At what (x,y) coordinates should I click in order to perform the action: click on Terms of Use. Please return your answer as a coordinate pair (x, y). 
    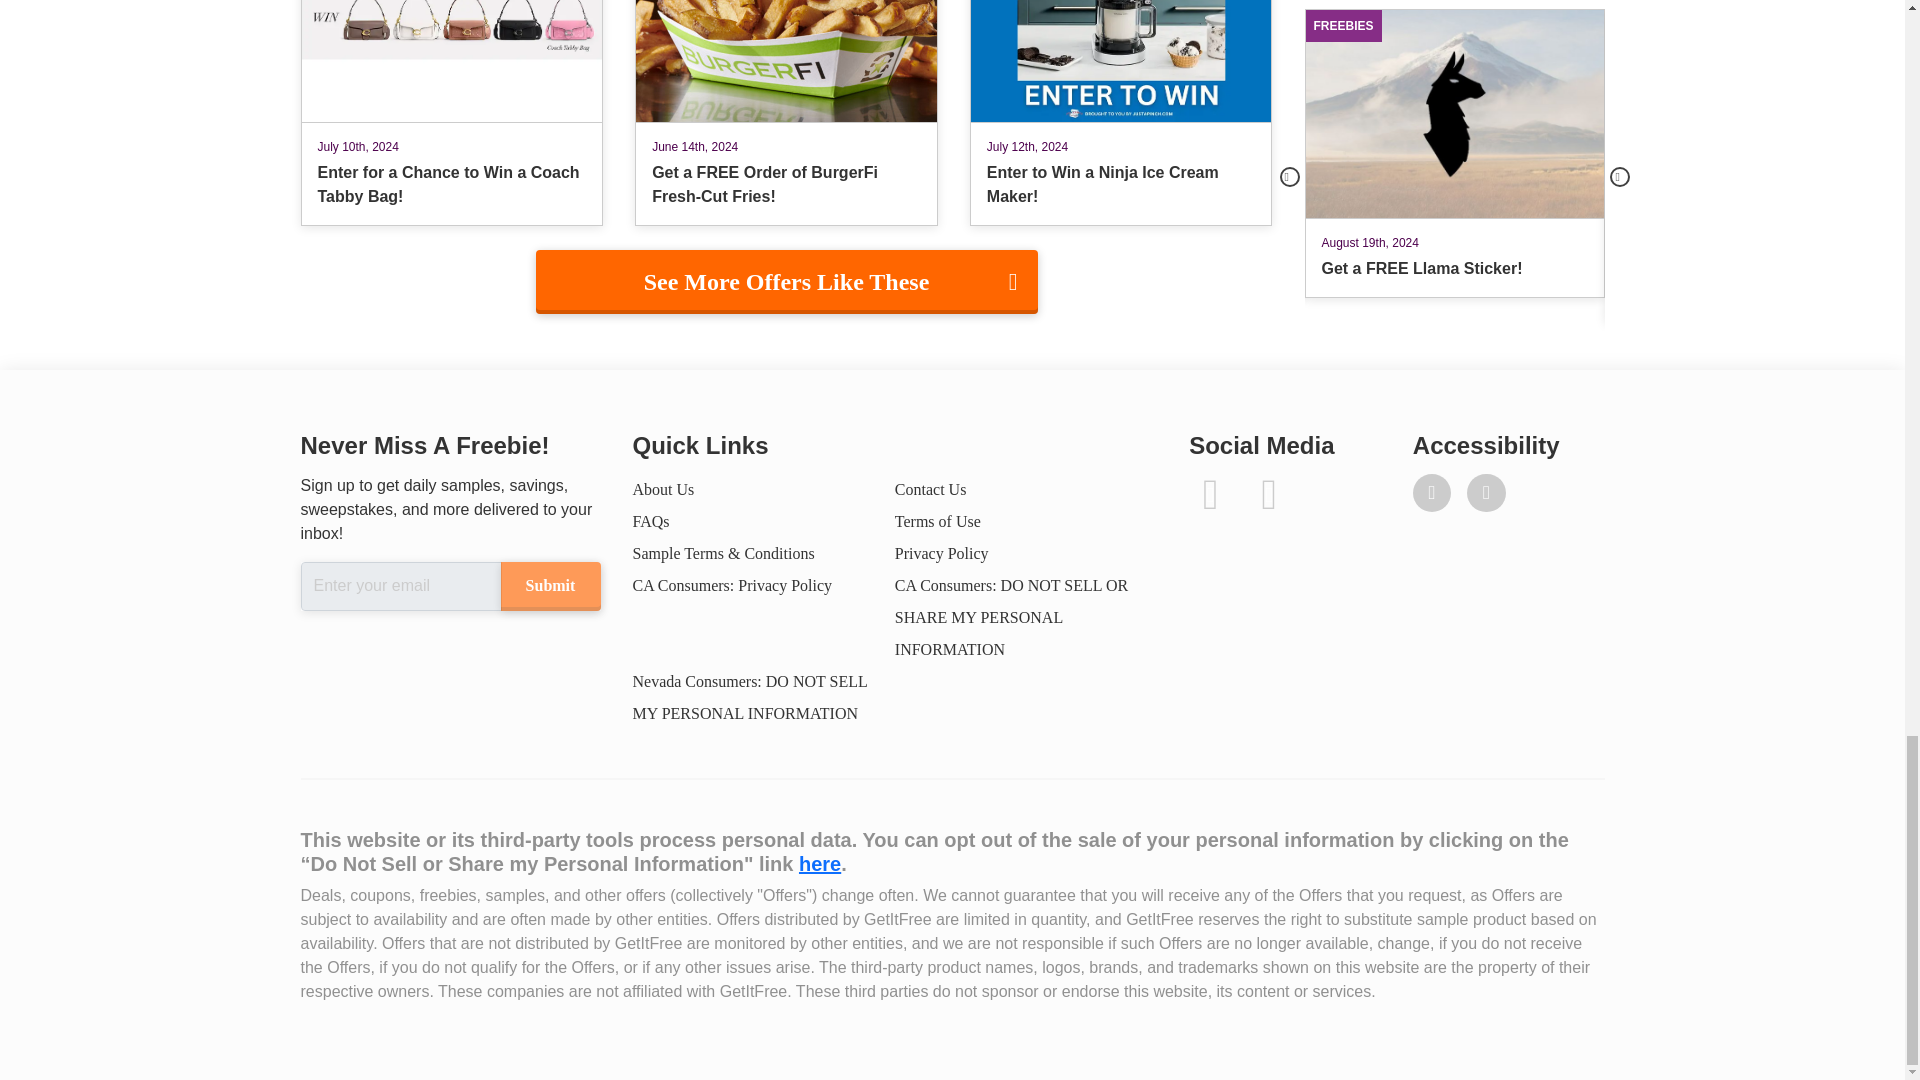
    Looking at the image, I should click on (938, 522).